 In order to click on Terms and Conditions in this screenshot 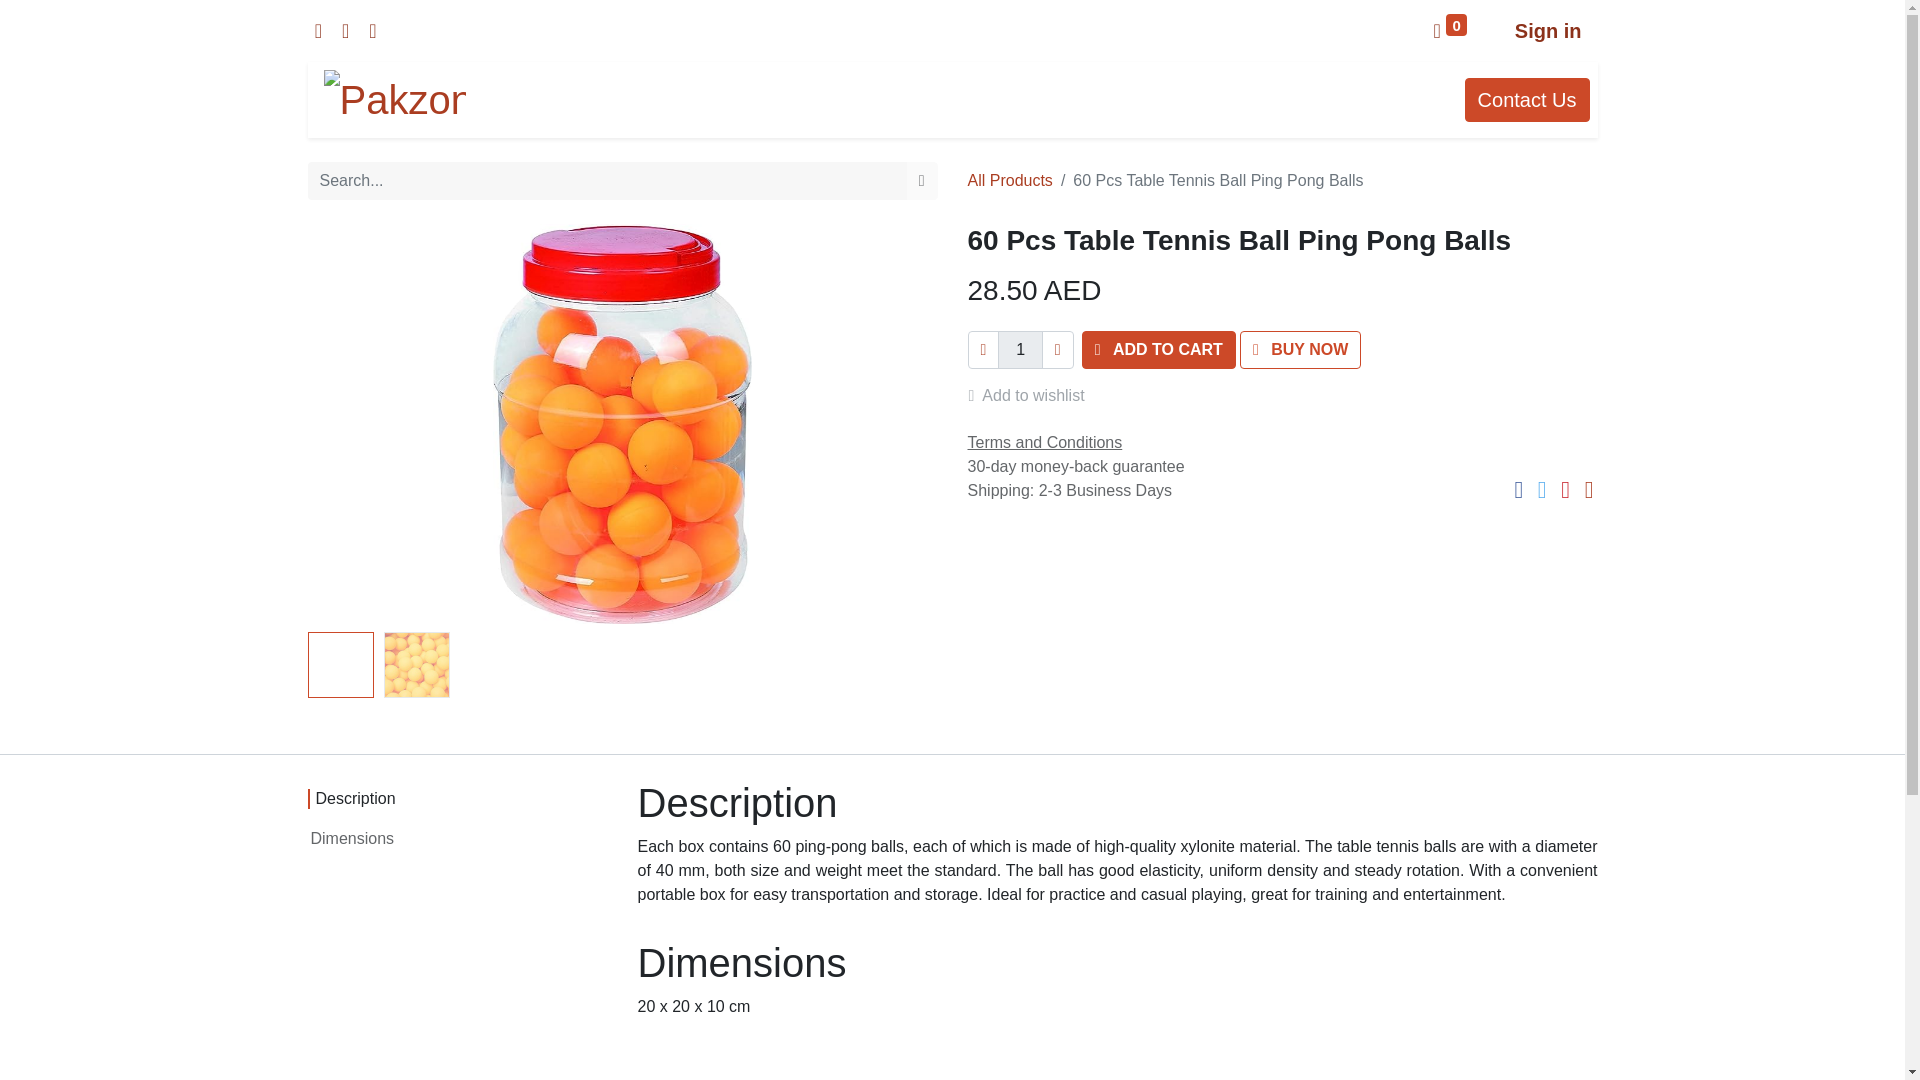, I will do `click(1045, 442)`.